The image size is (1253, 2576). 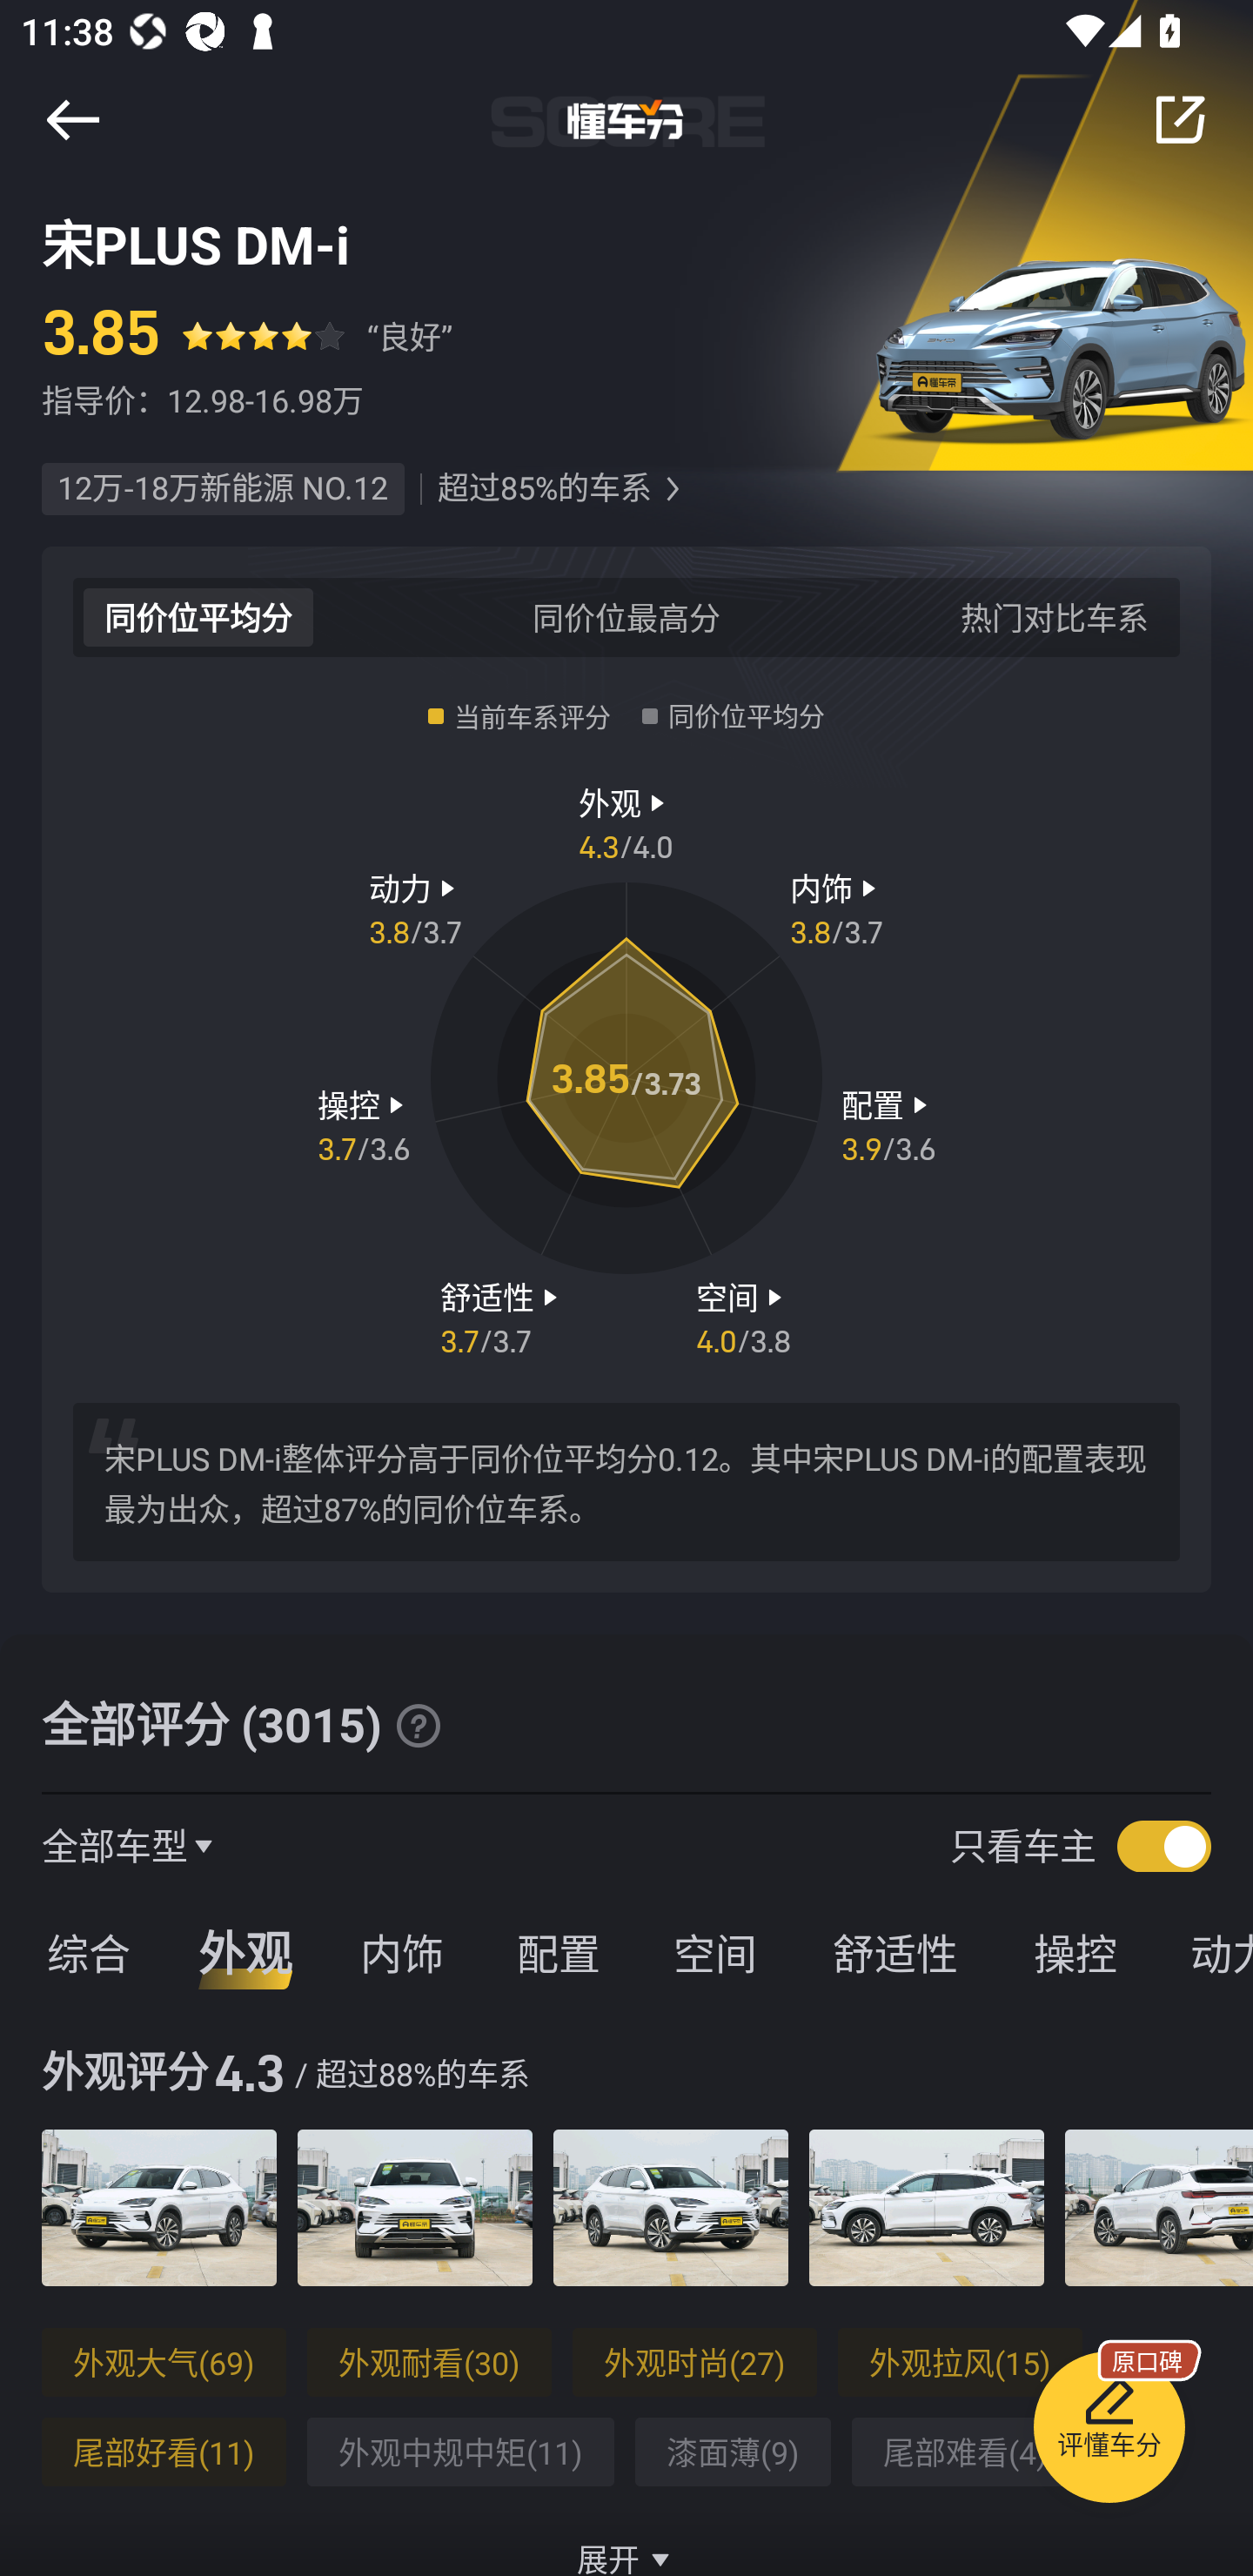 What do you see at coordinates (415, 908) in the screenshot?
I see `动力  3.8 / 3.7` at bounding box center [415, 908].